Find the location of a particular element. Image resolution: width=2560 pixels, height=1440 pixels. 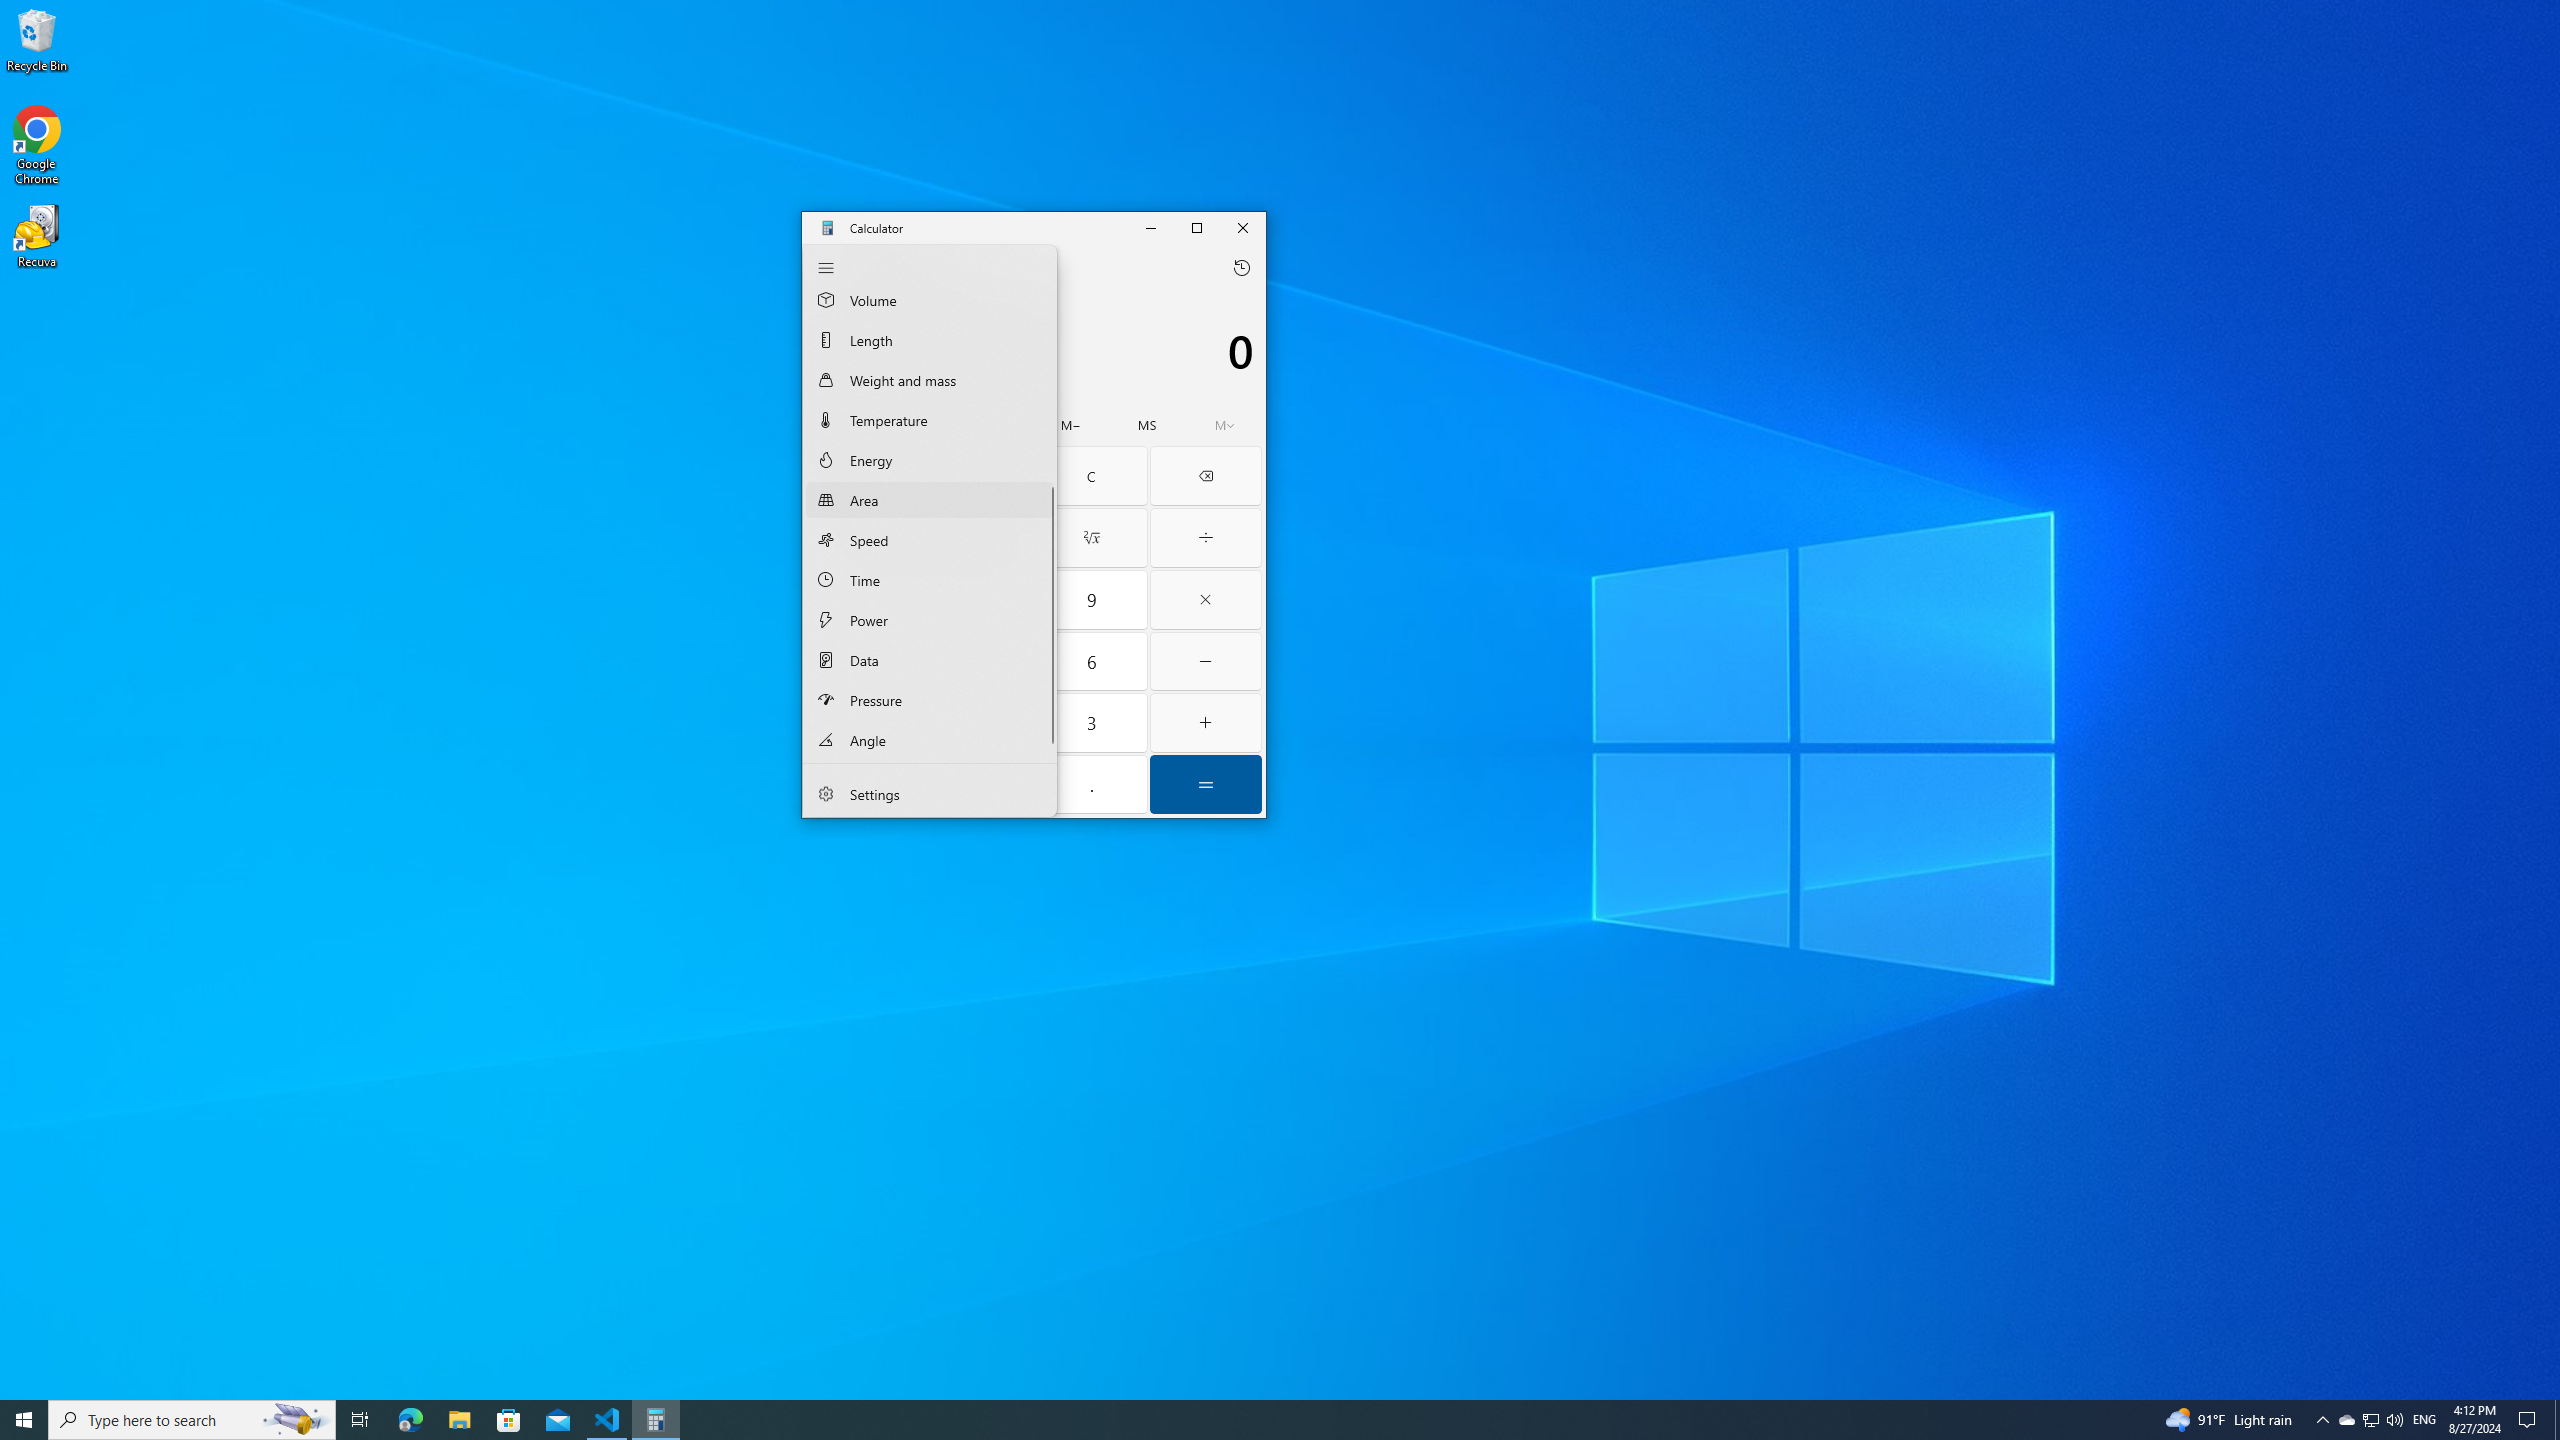

Close Navigation is located at coordinates (825, 268).